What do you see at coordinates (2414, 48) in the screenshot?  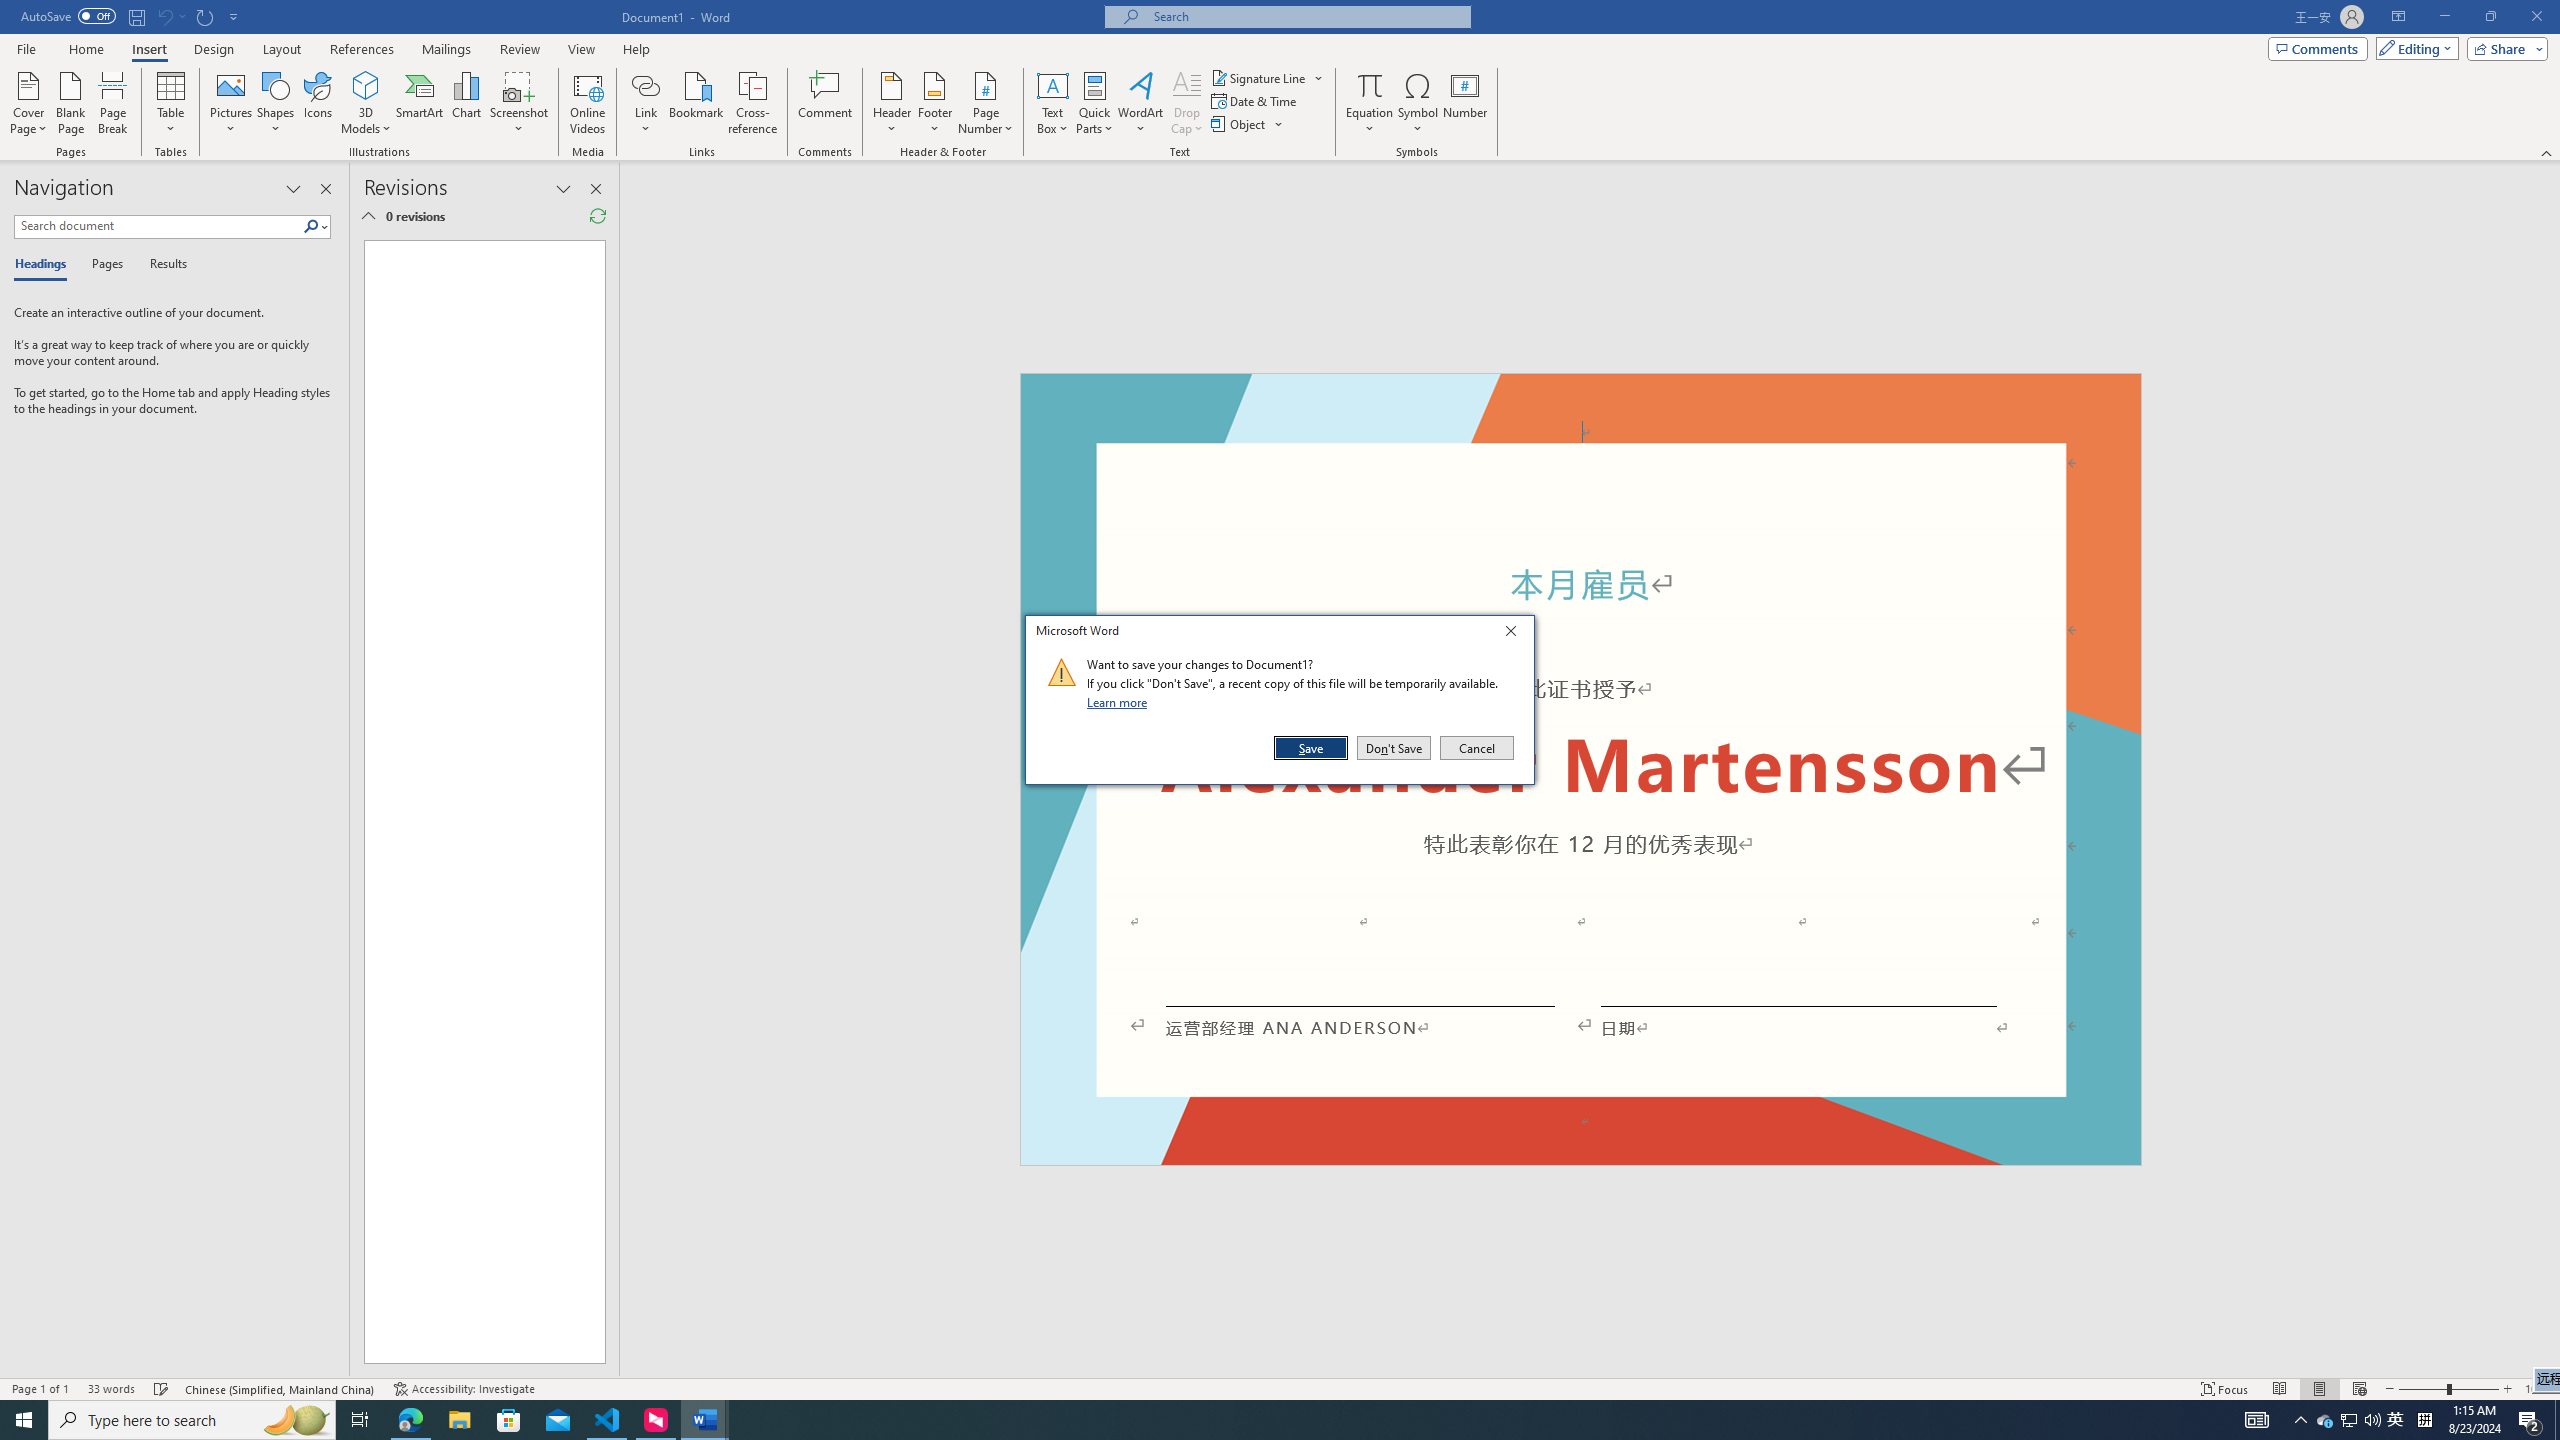 I see `3D Models` at bounding box center [2414, 48].